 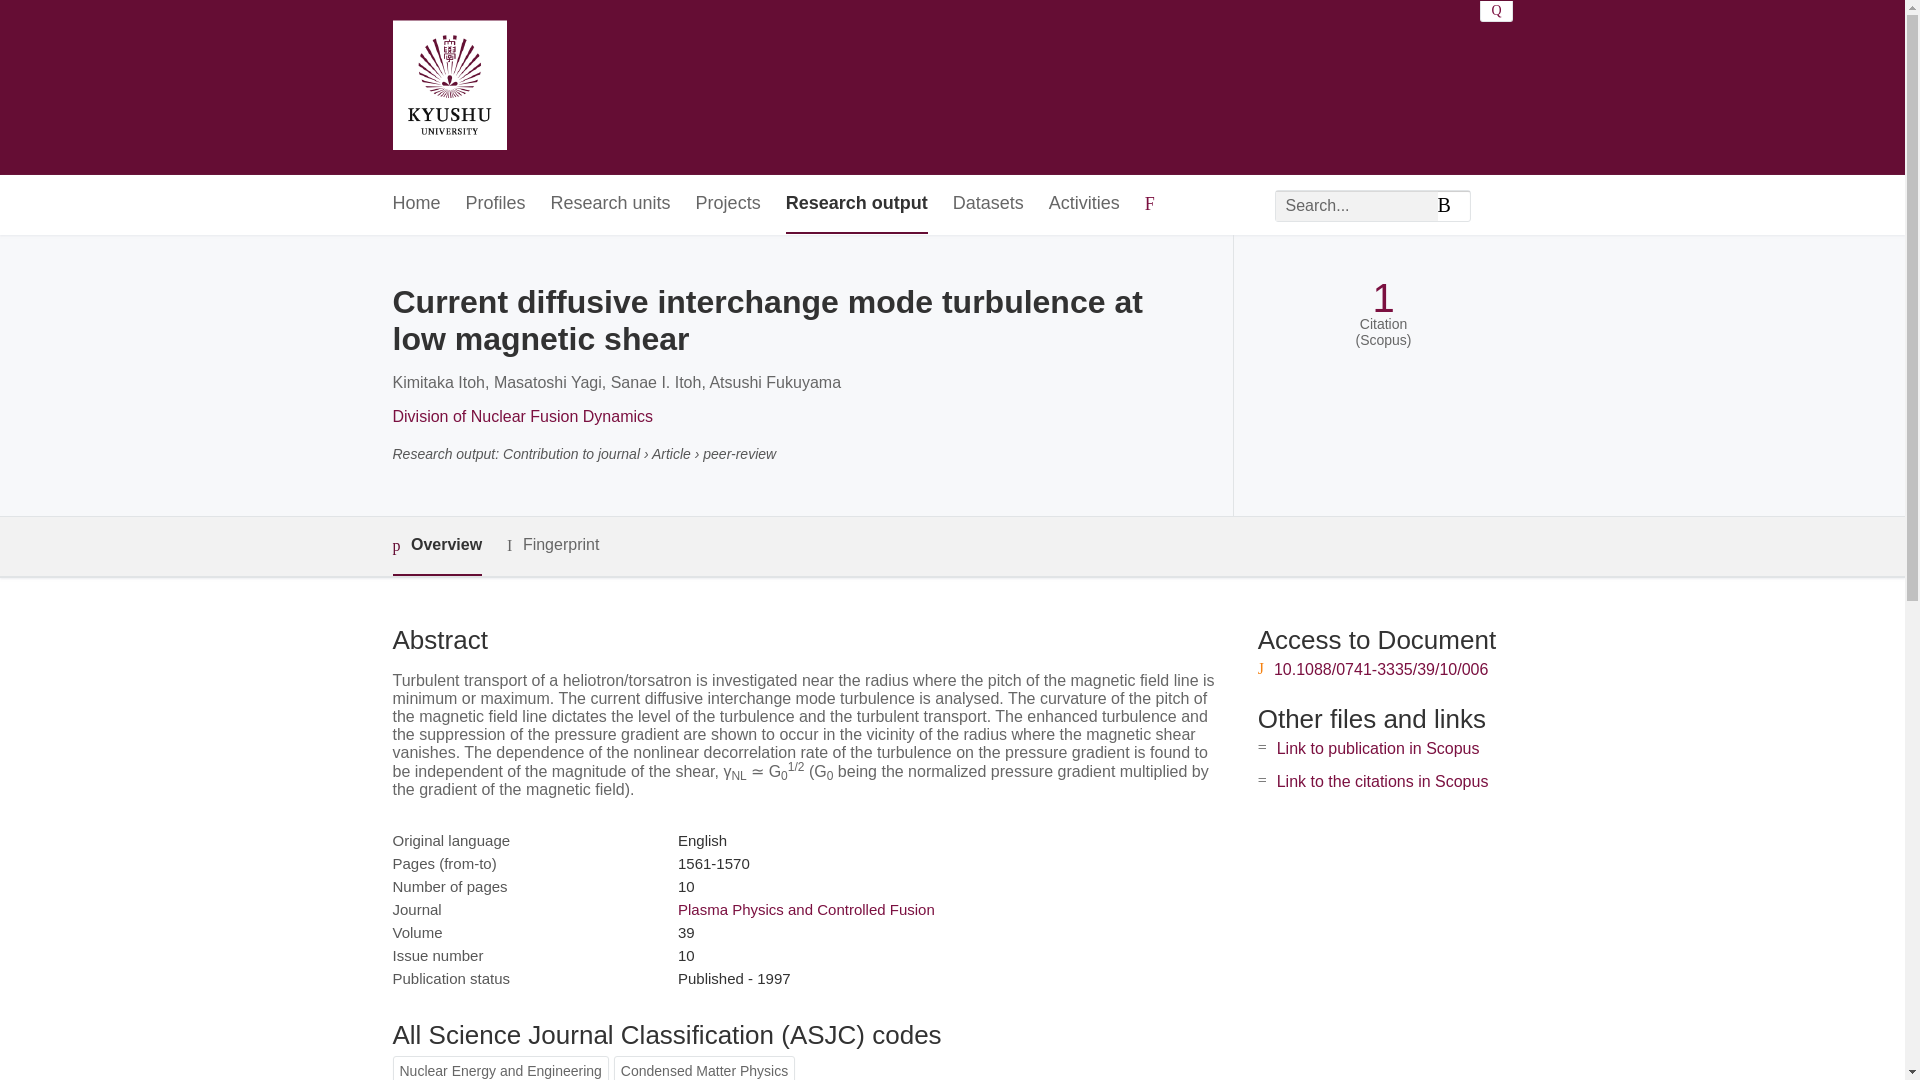 What do you see at coordinates (1382, 298) in the screenshot?
I see `1` at bounding box center [1382, 298].